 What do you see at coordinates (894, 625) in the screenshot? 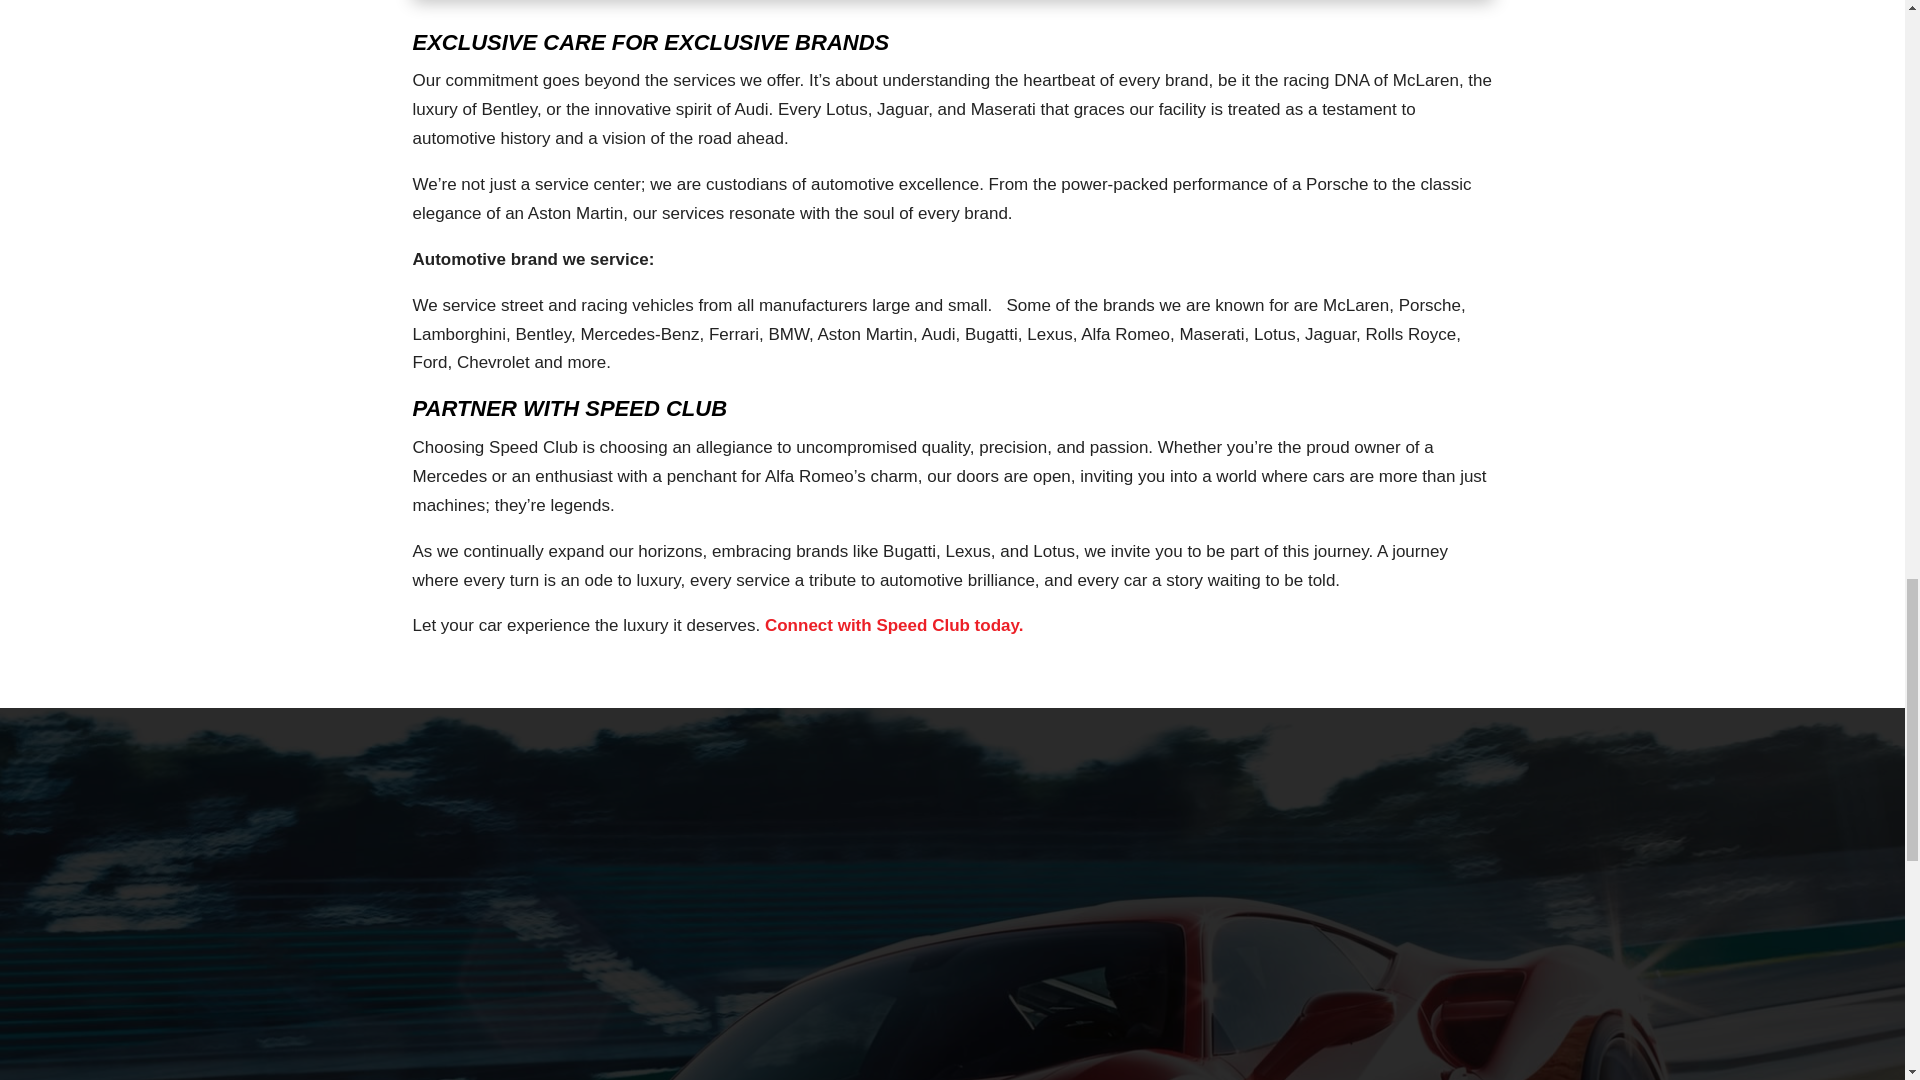
I see `Connect with Speed Club today.` at bounding box center [894, 625].